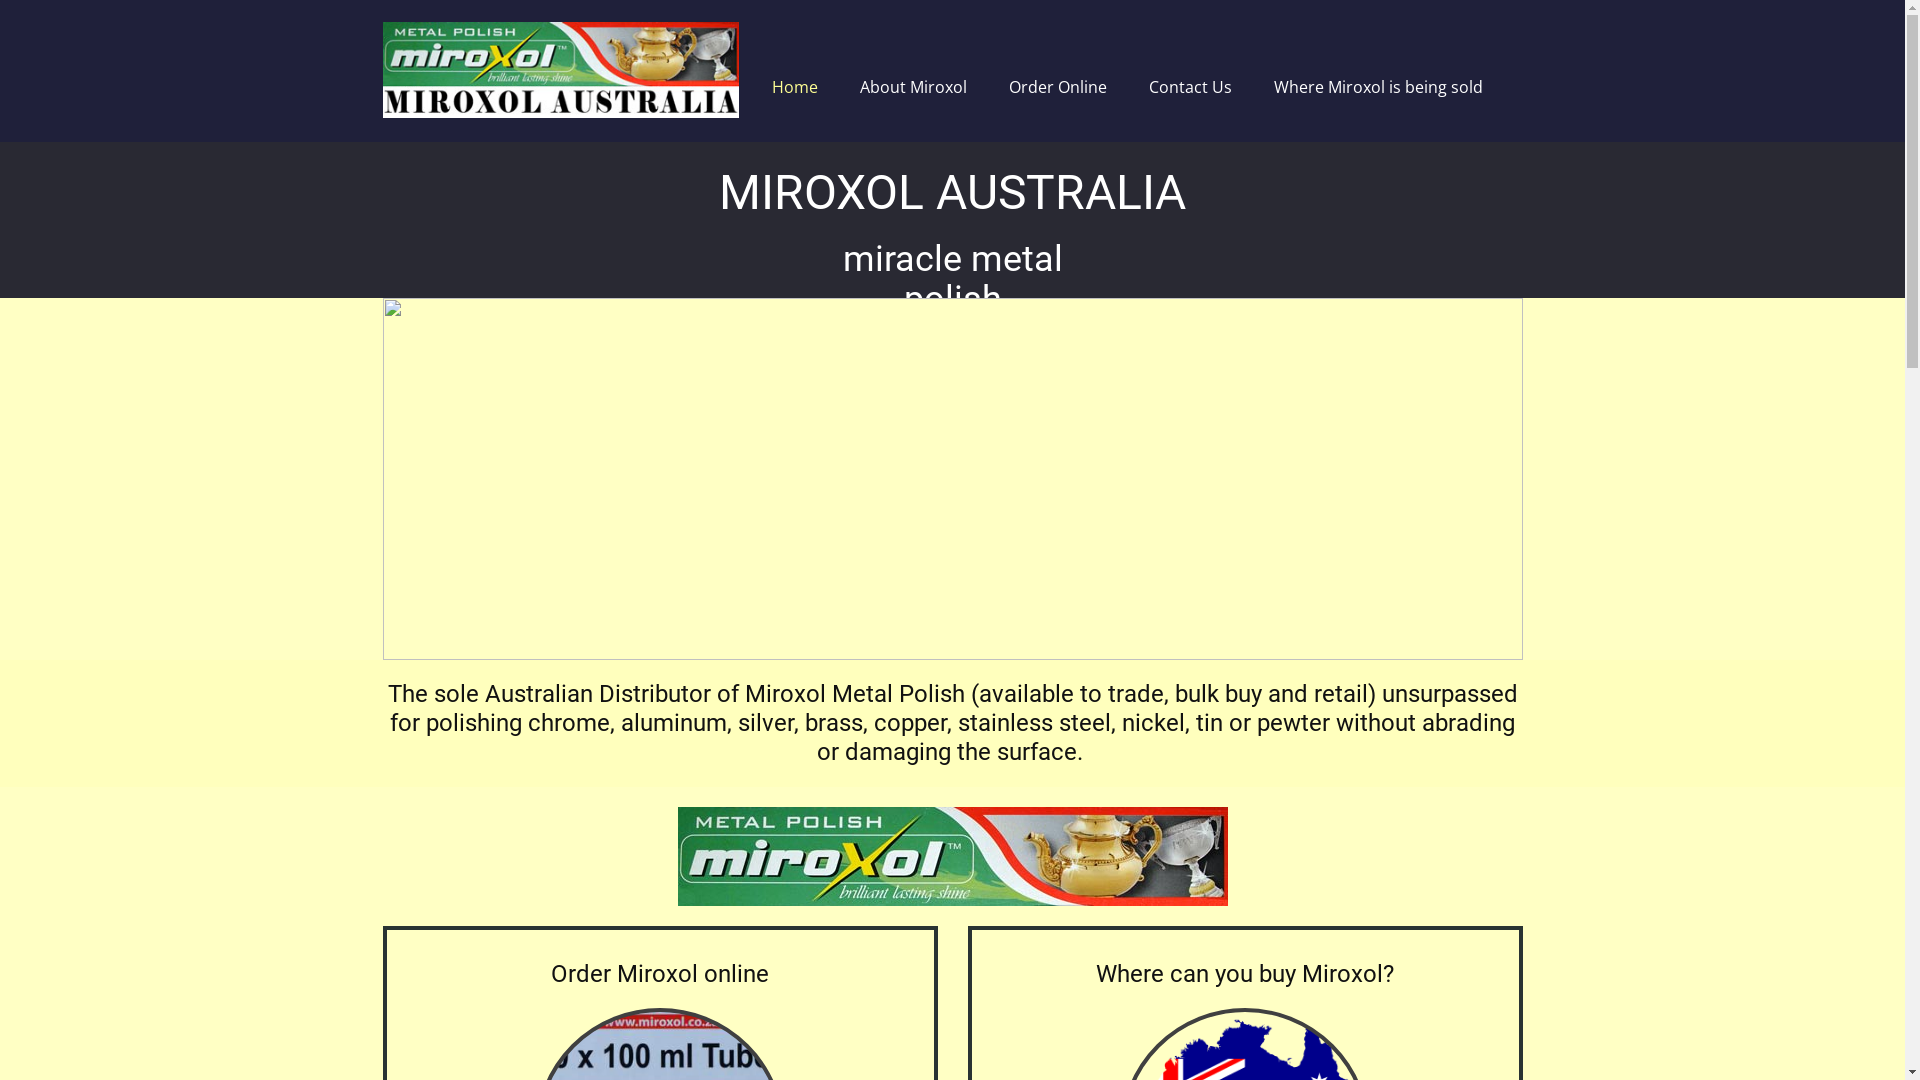 Image resolution: width=1920 pixels, height=1080 pixels. I want to click on Where Miroxol is being sold, so click(1378, 87).